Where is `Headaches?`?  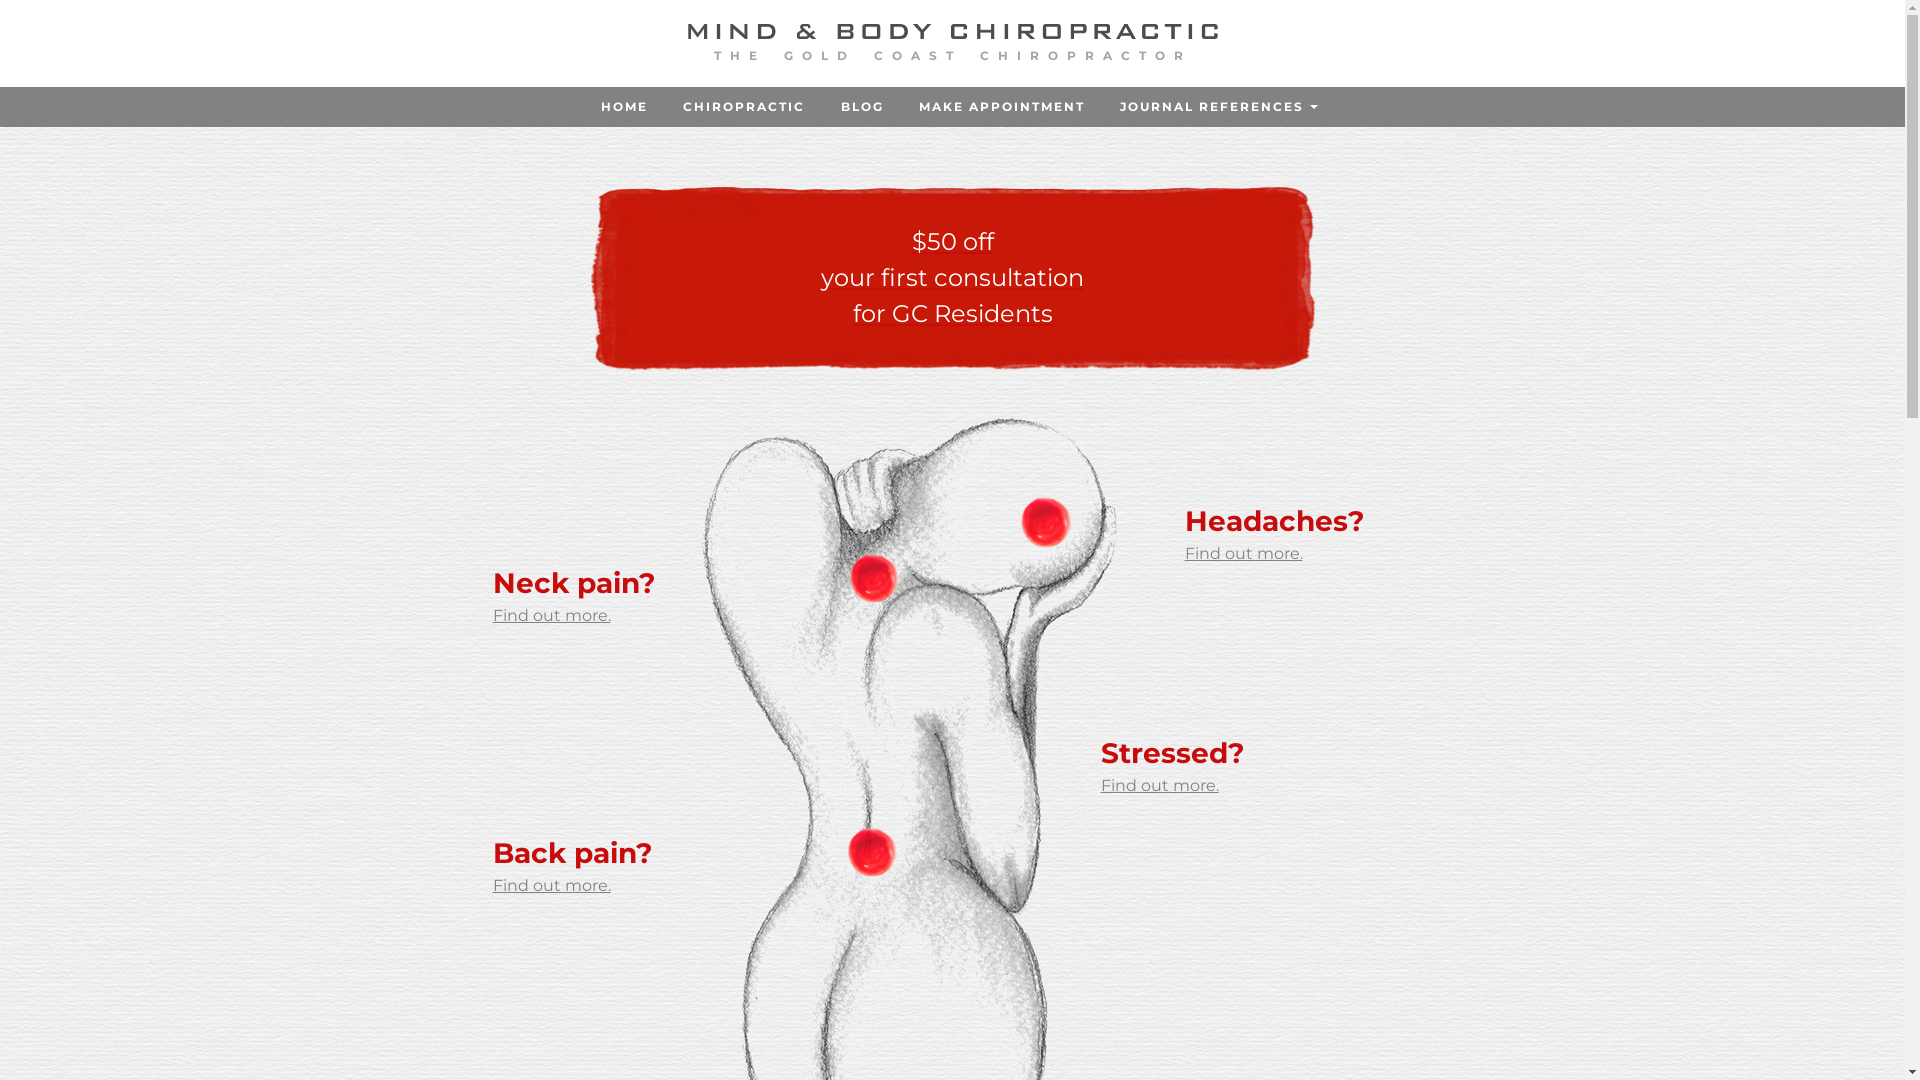
Headaches? is located at coordinates (1284, 522).